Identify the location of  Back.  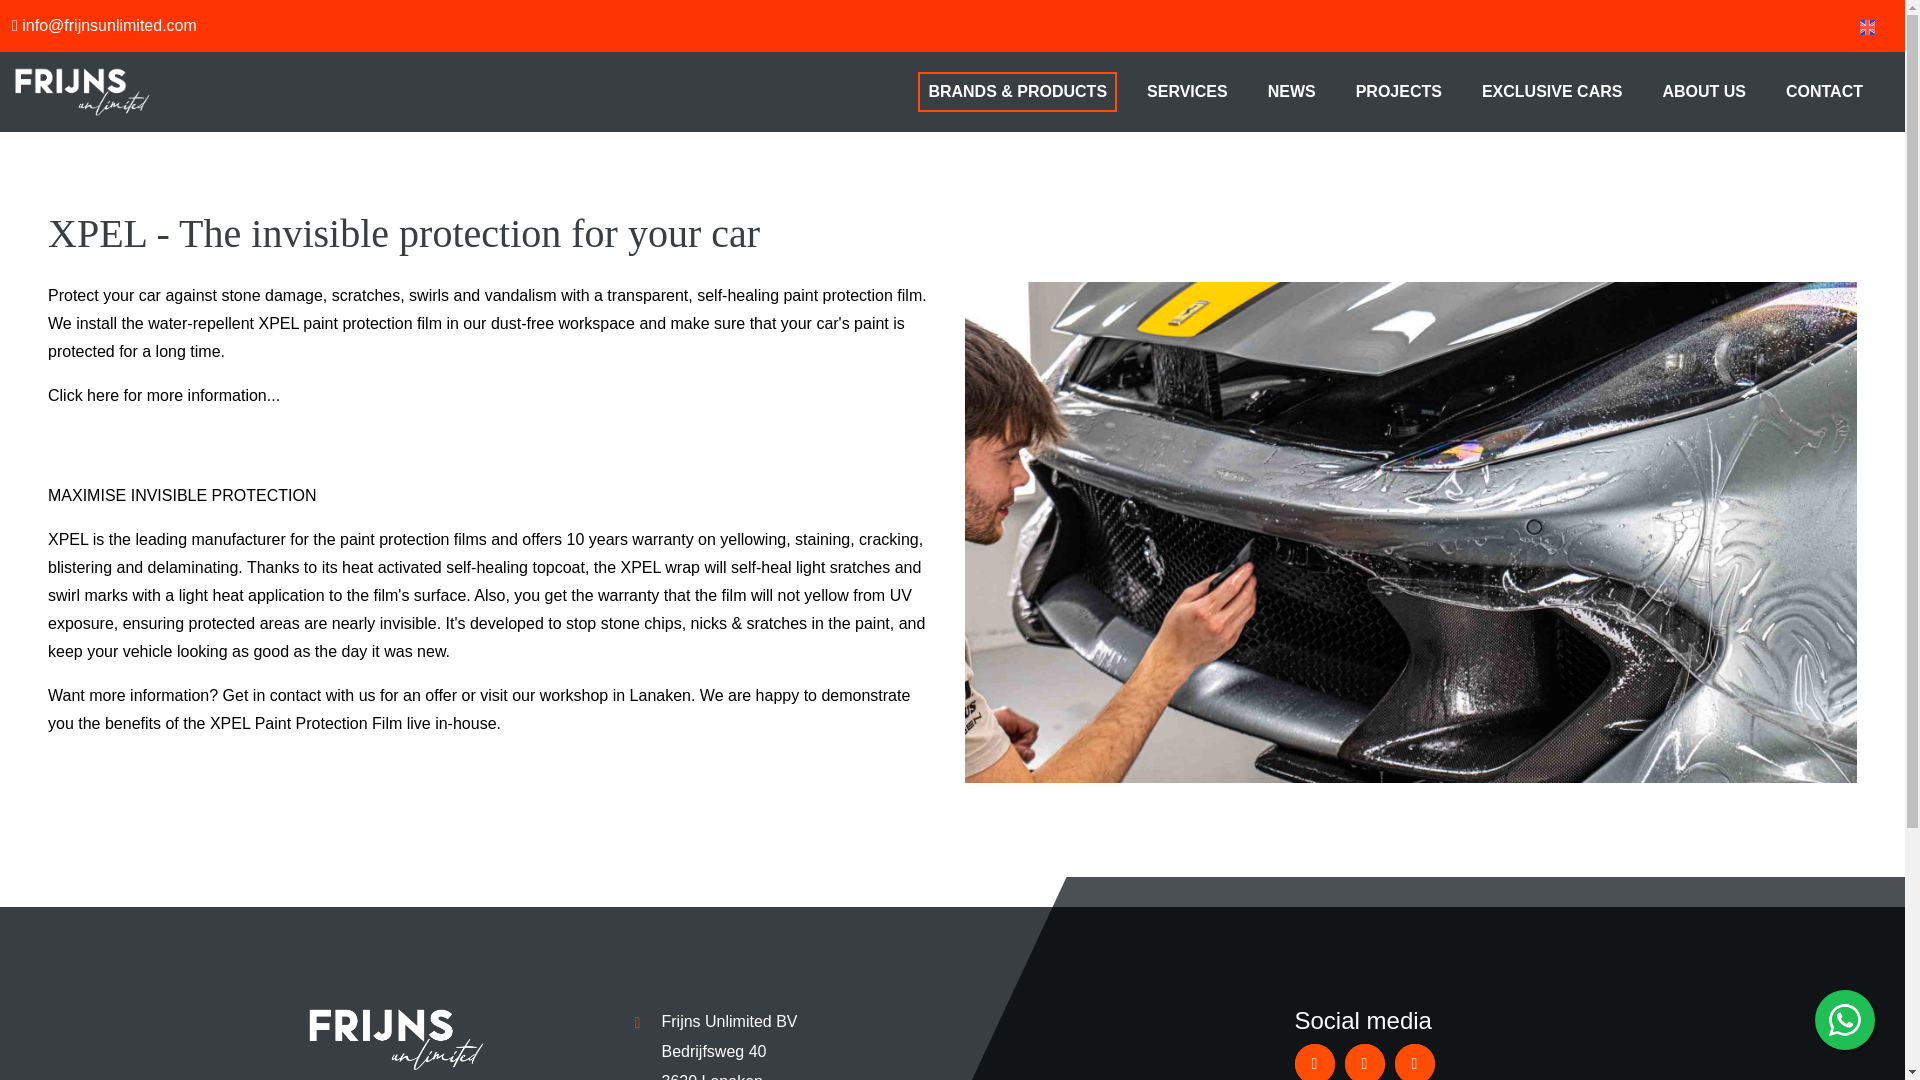
(40, 10).